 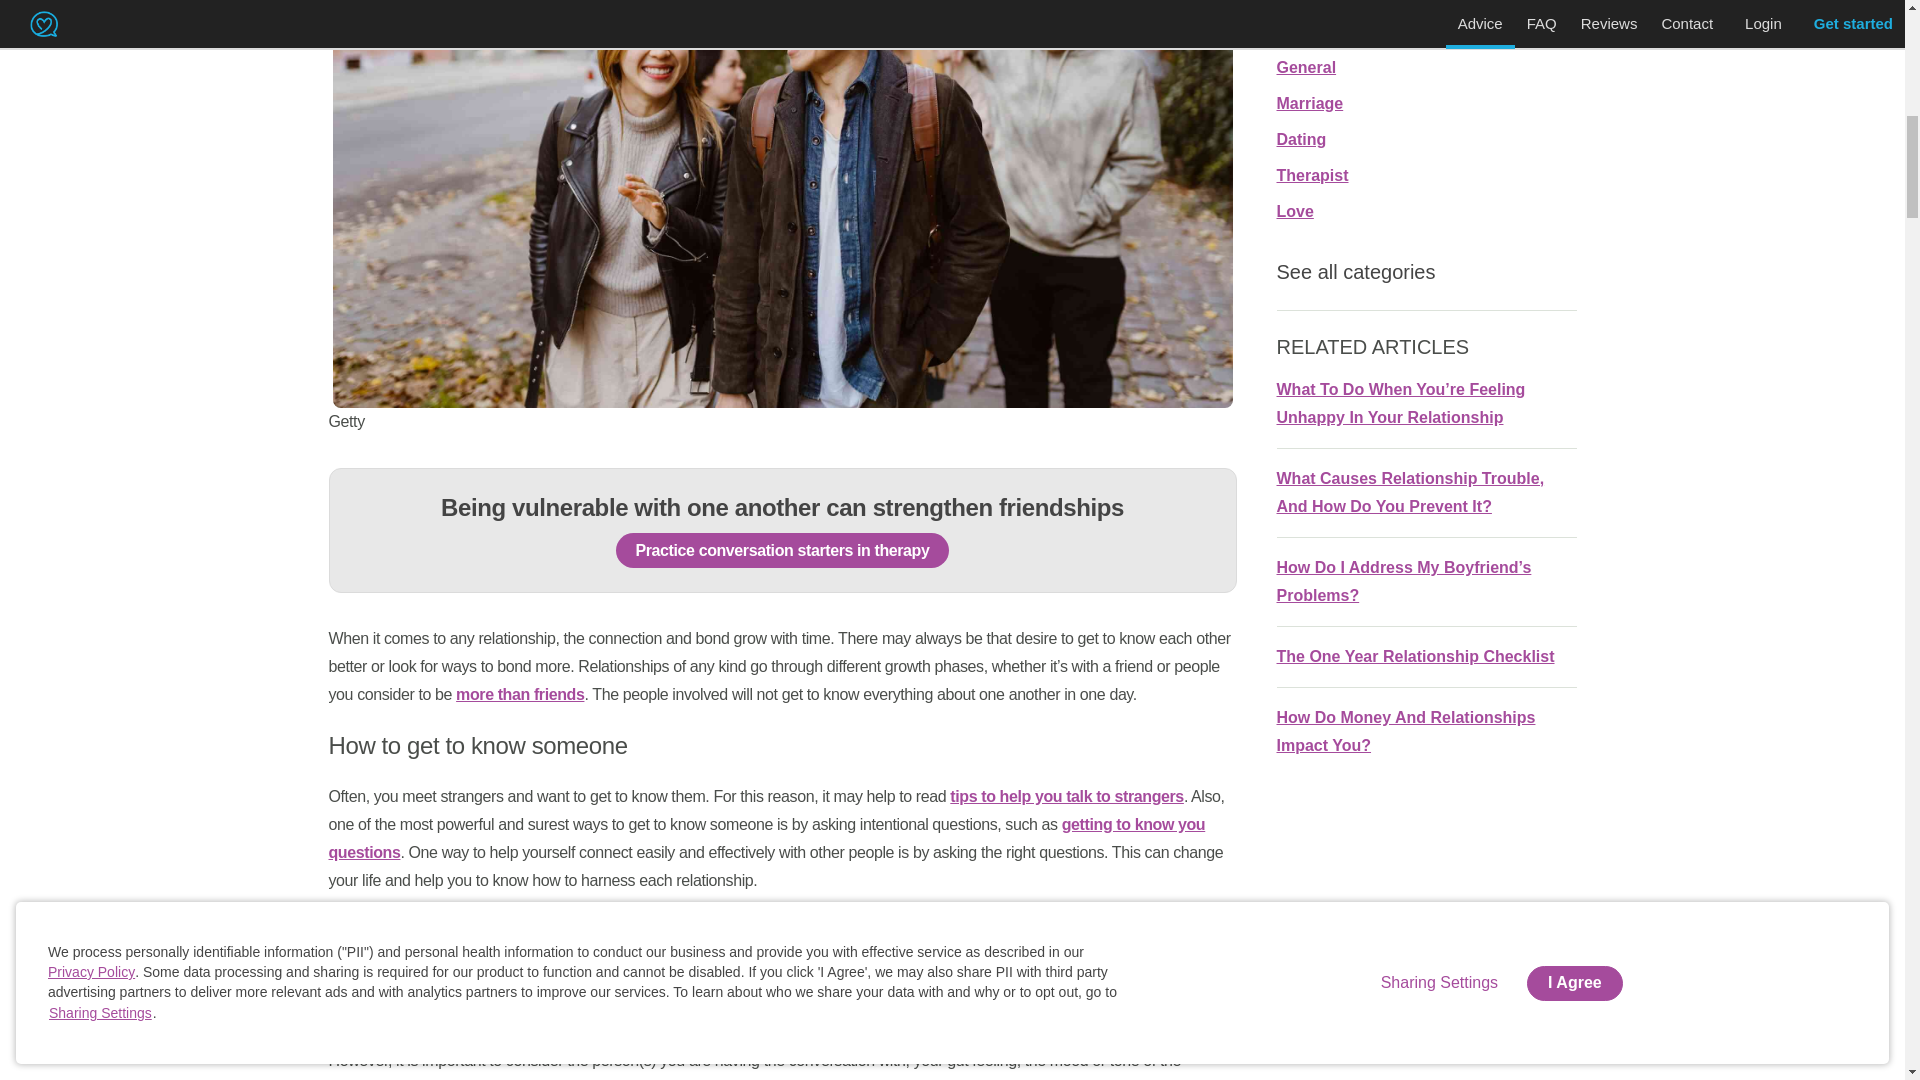 What do you see at coordinates (1405, 730) in the screenshot?
I see `How Do Money And Relationships Impact You?` at bounding box center [1405, 730].